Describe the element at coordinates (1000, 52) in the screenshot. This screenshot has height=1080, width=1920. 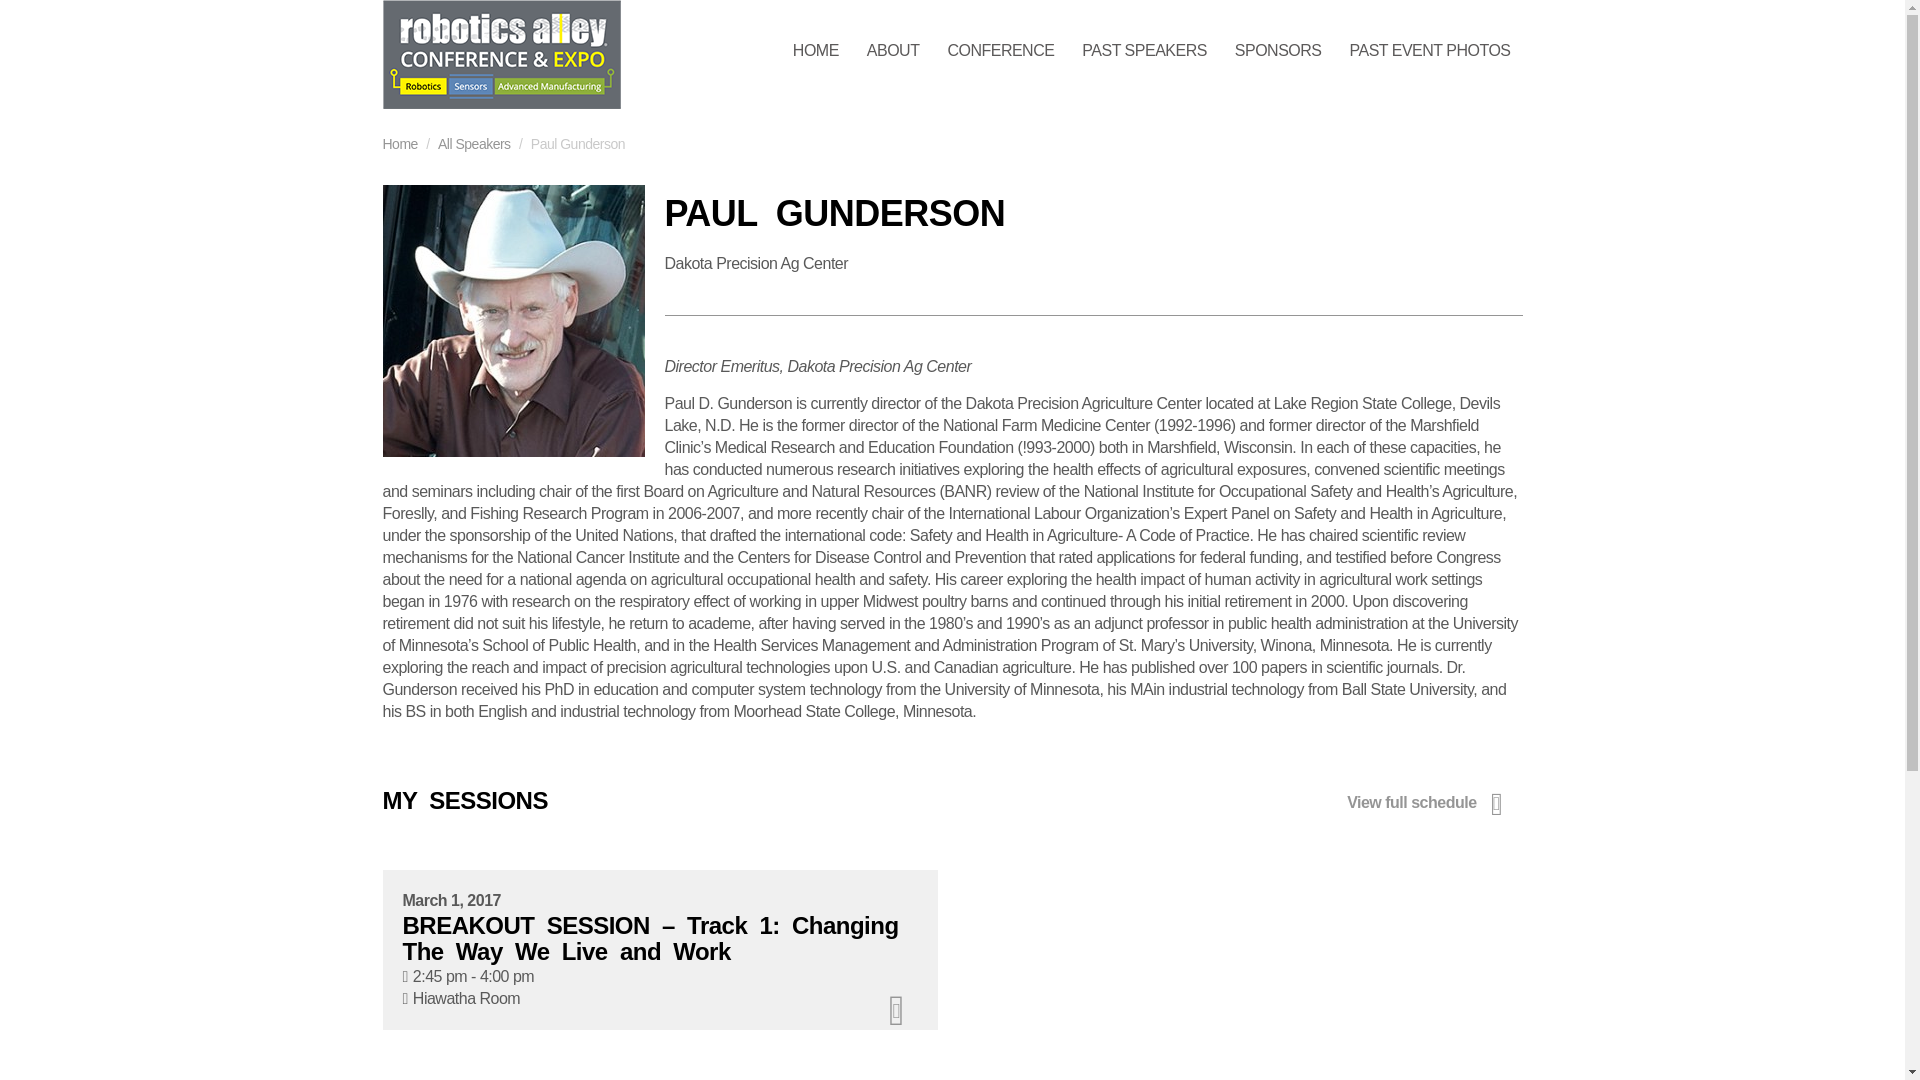
I see `CONFERENCE` at that location.